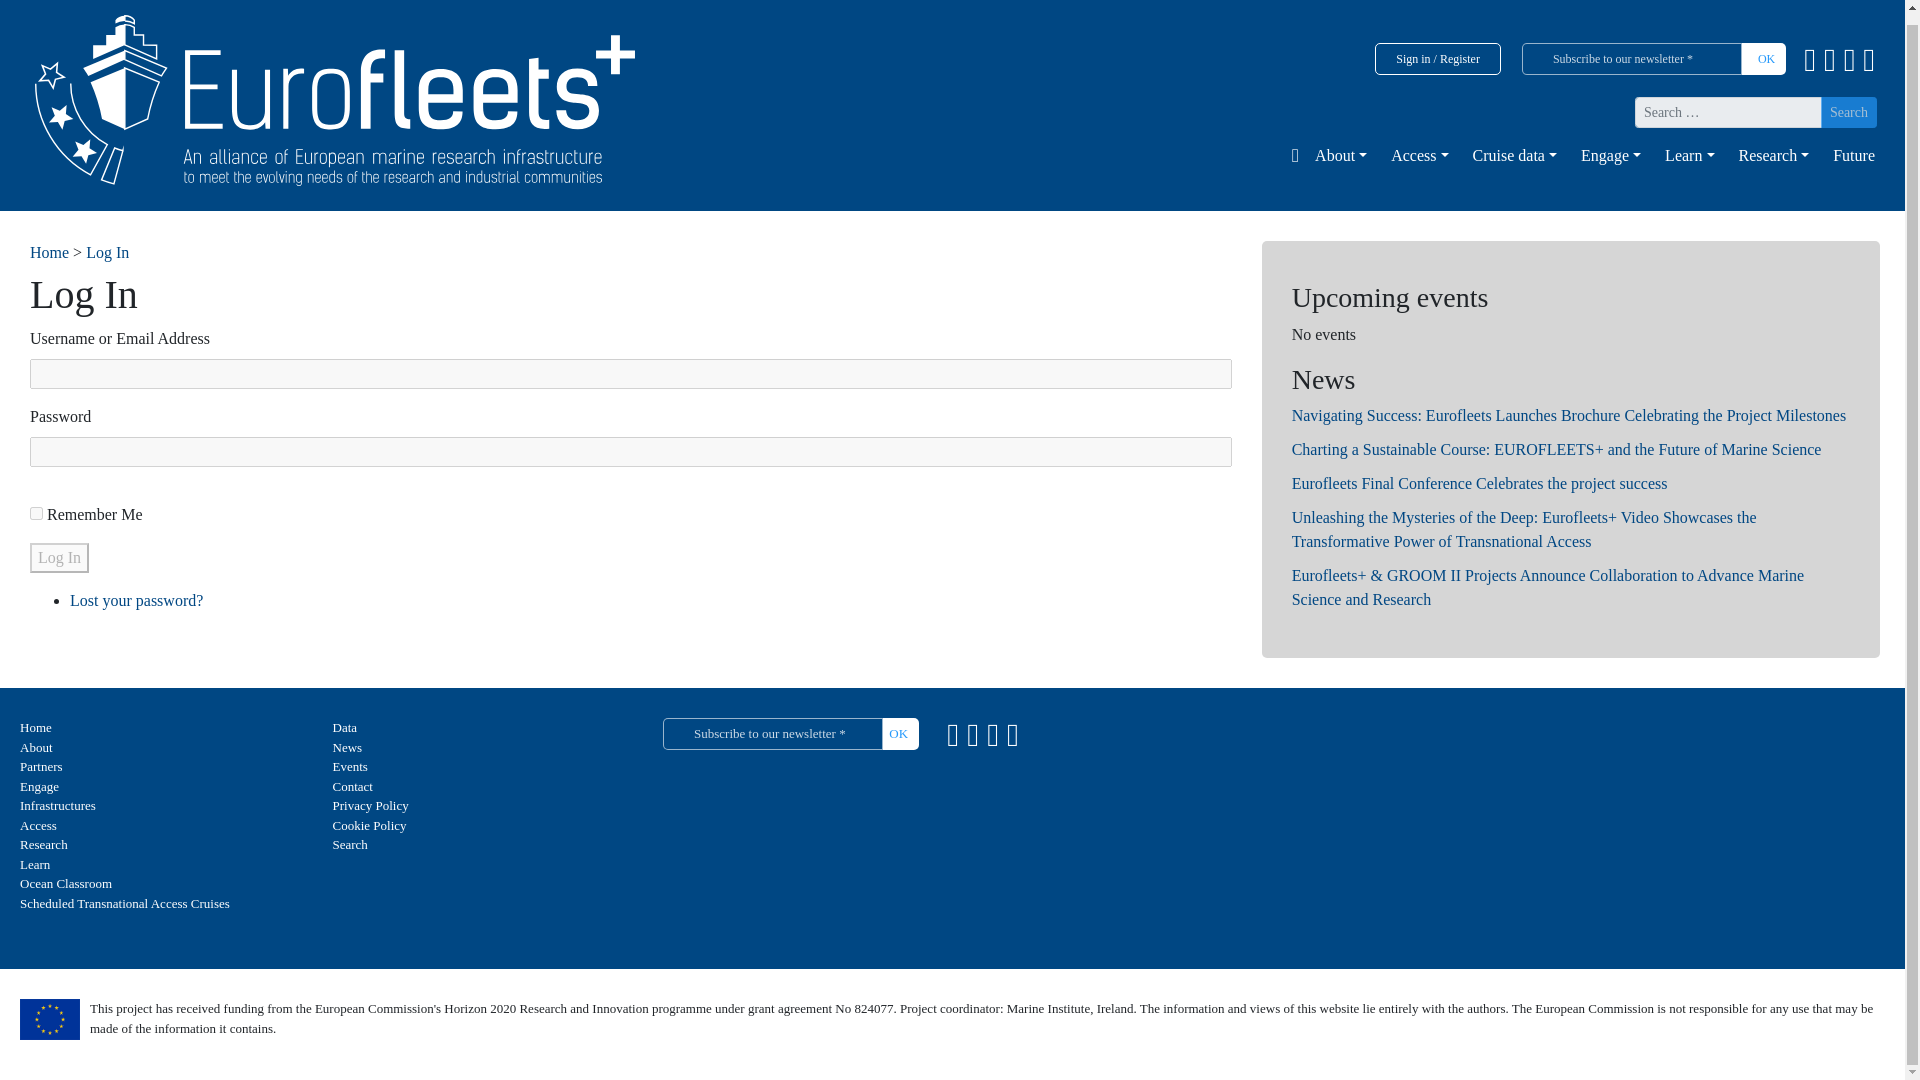 The width and height of the screenshot is (1920, 1080). I want to click on Learn, so click(1686, 156).